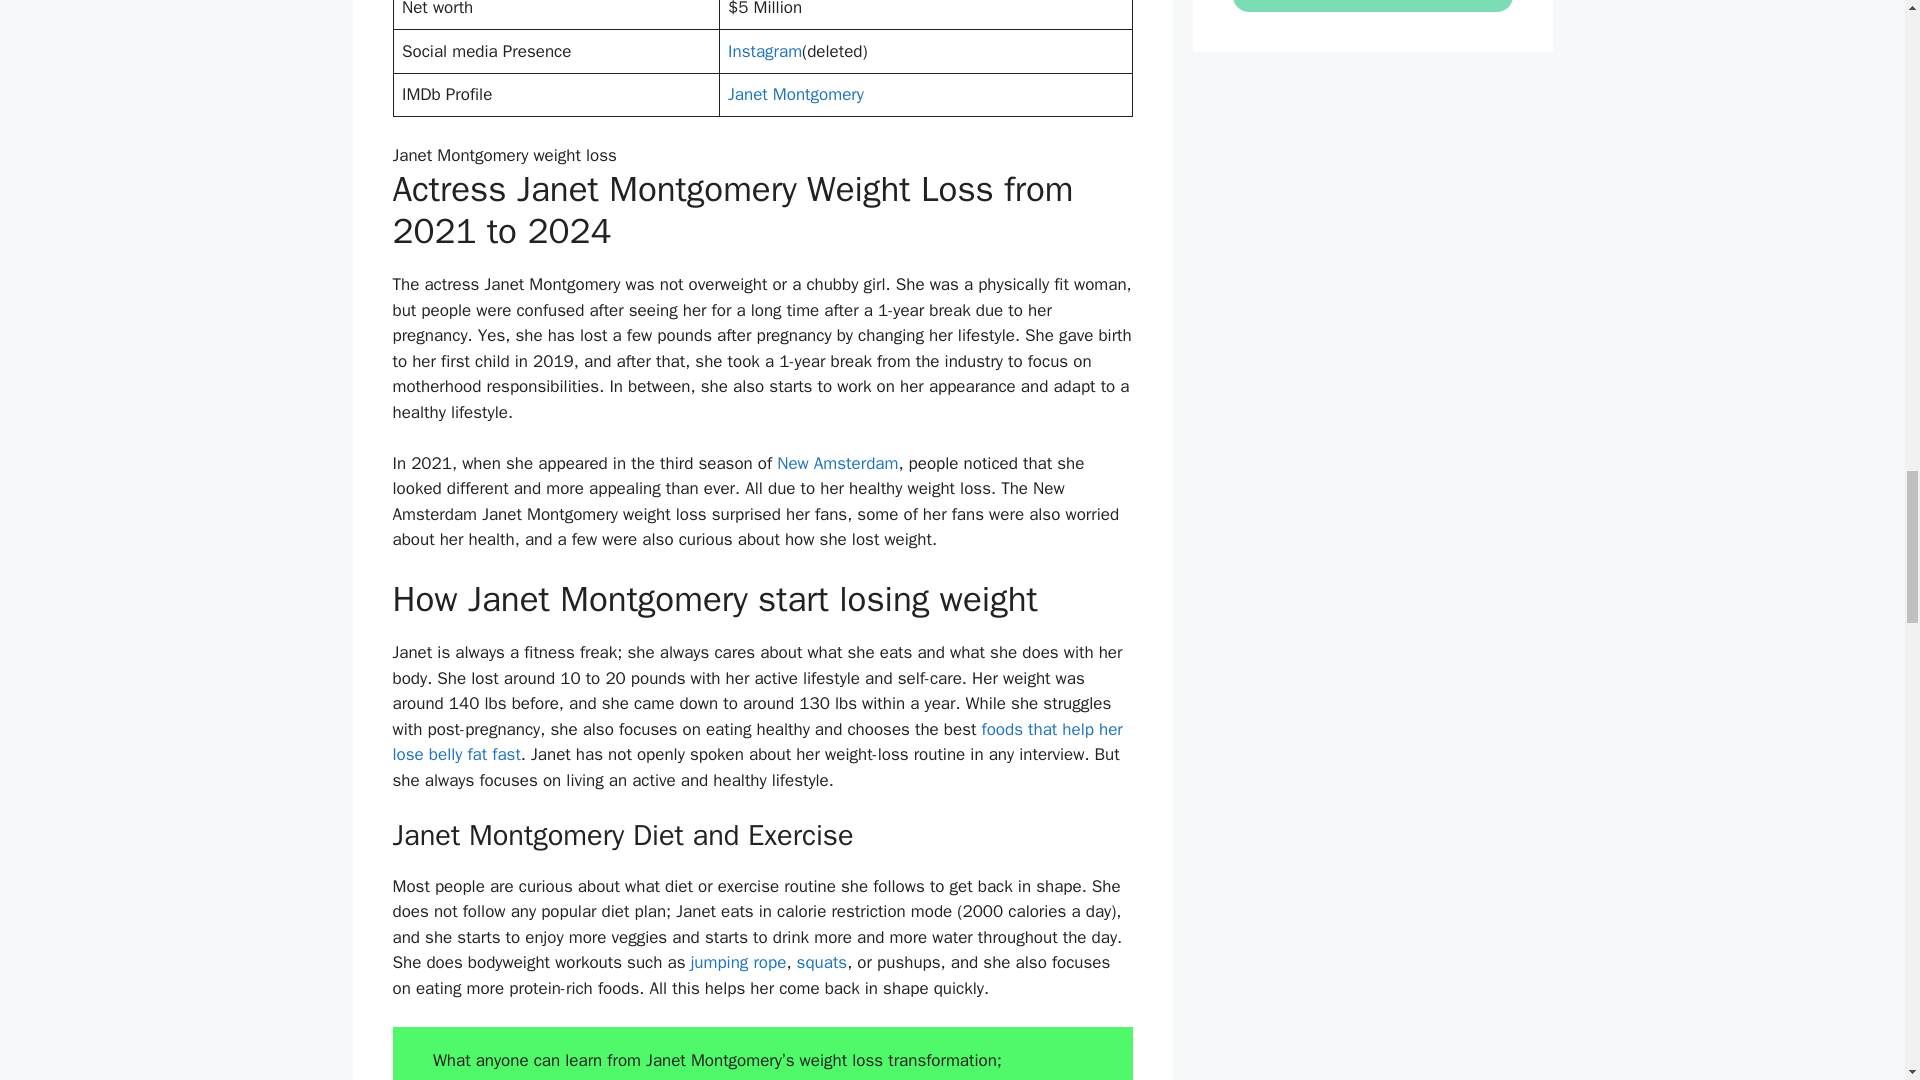 Image resolution: width=1920 pixels, height=1080 pixels. What do you see at coordinates (764, 51) in the screenshot?
I see `Instagram` at bounding box center [764, 51].